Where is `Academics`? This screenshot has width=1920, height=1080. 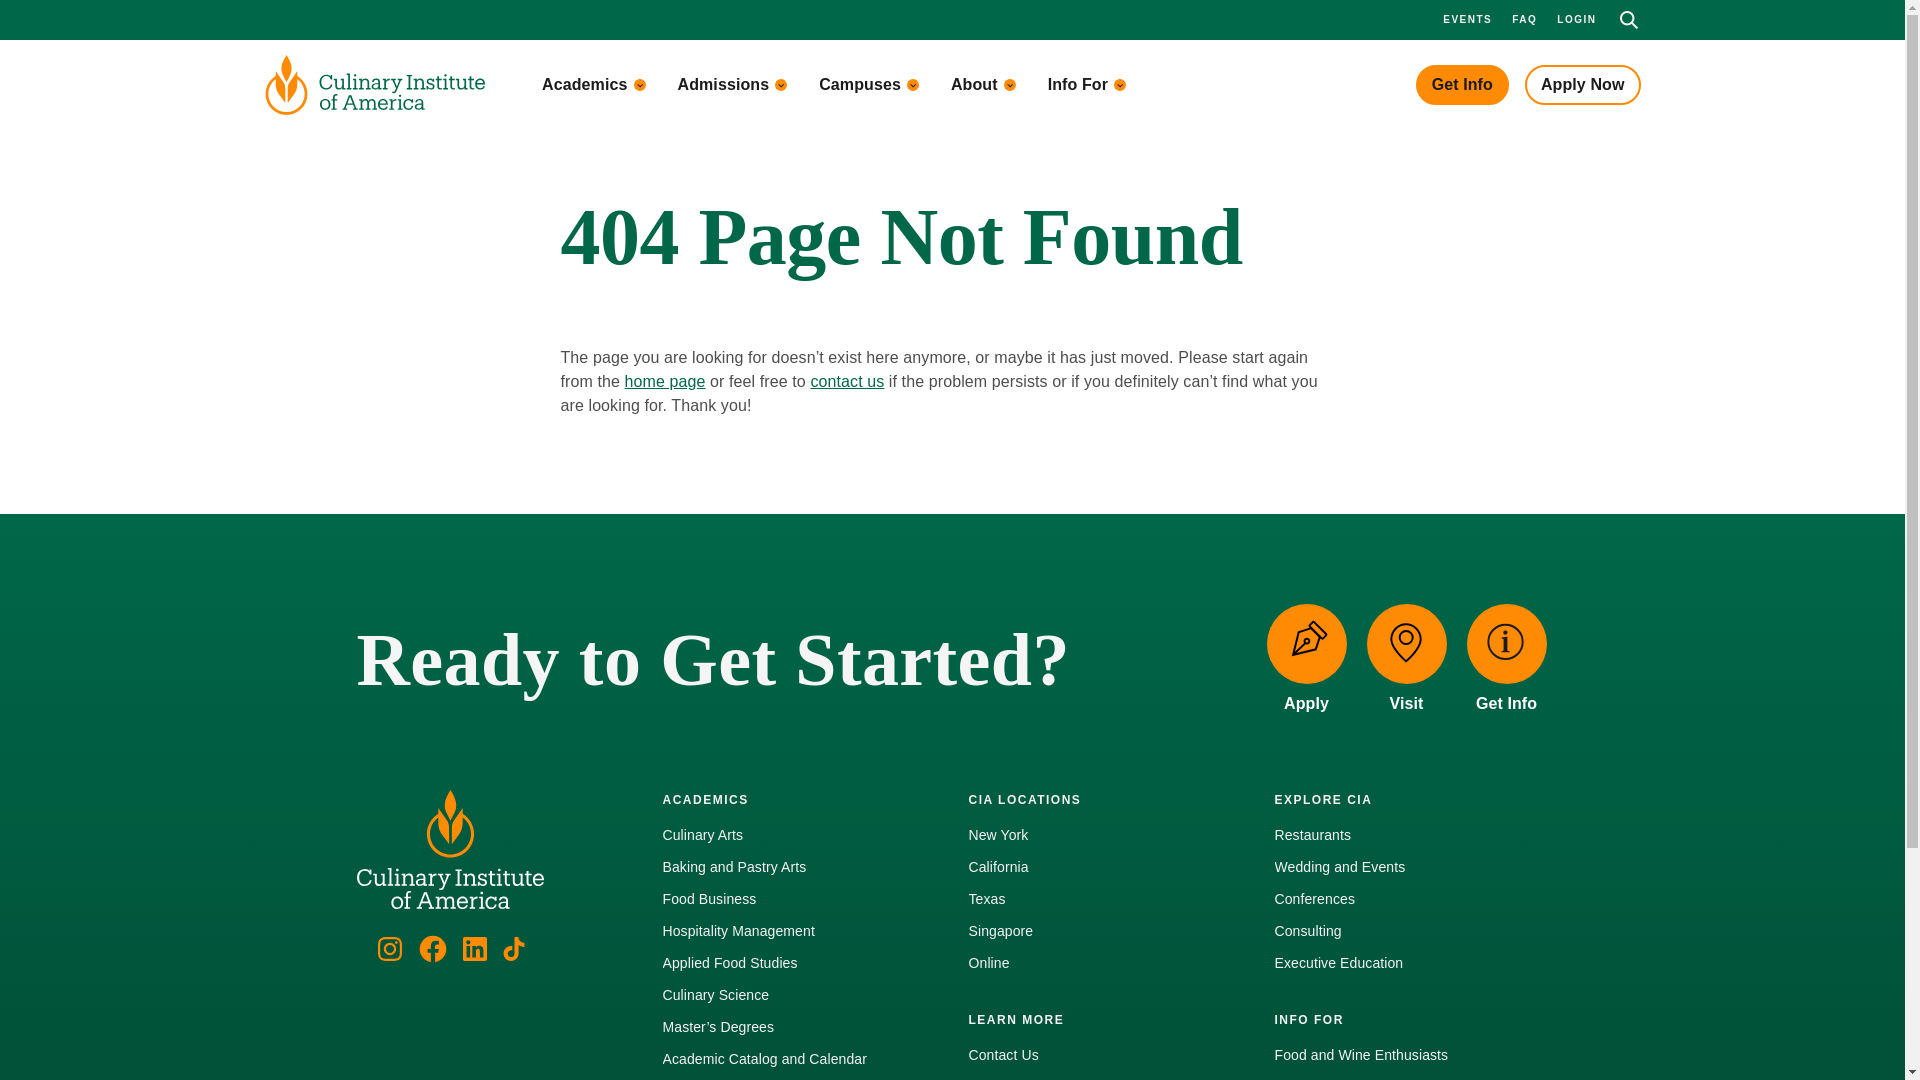 Academics is located at coordinates (593, 84).